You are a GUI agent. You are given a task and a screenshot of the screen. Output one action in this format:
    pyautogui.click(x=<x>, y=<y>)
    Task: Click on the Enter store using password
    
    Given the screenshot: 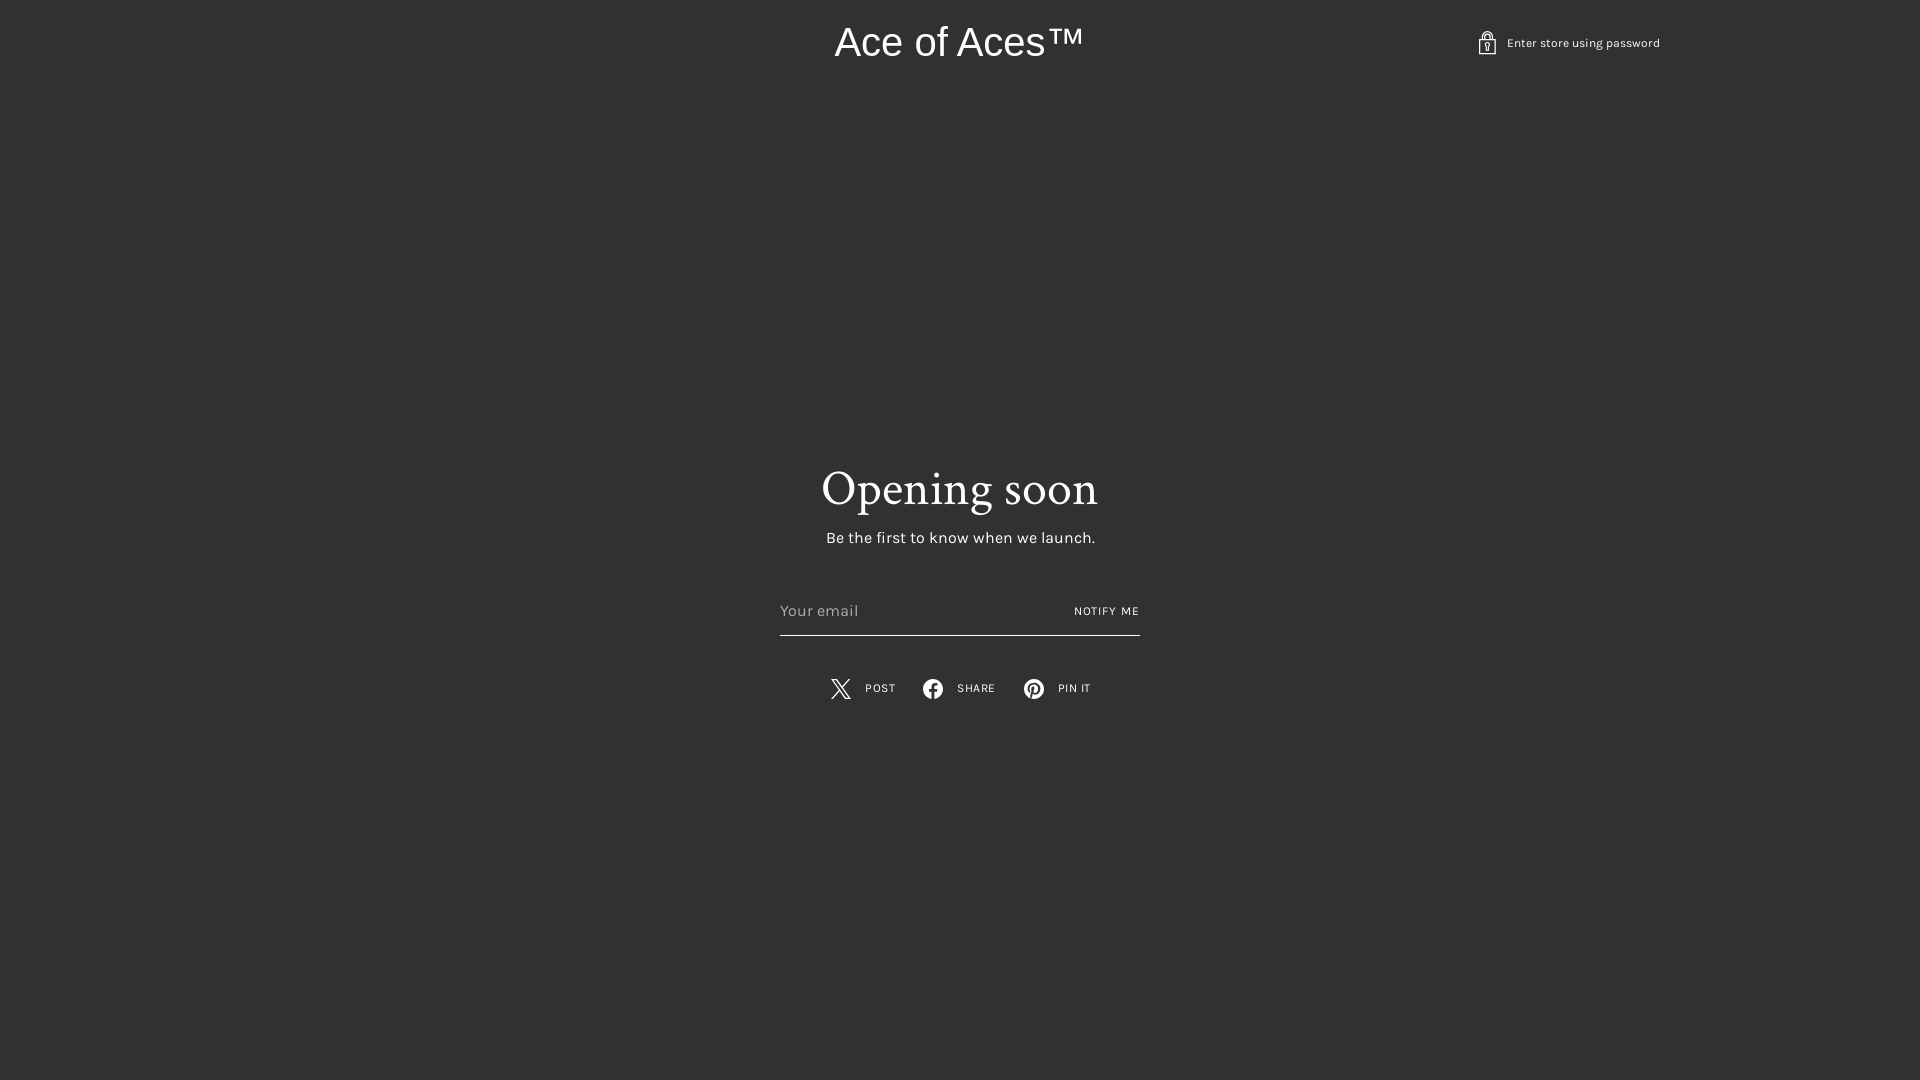 What is the action you would take?
    pyautogui.click(x=1568, y=42)
    